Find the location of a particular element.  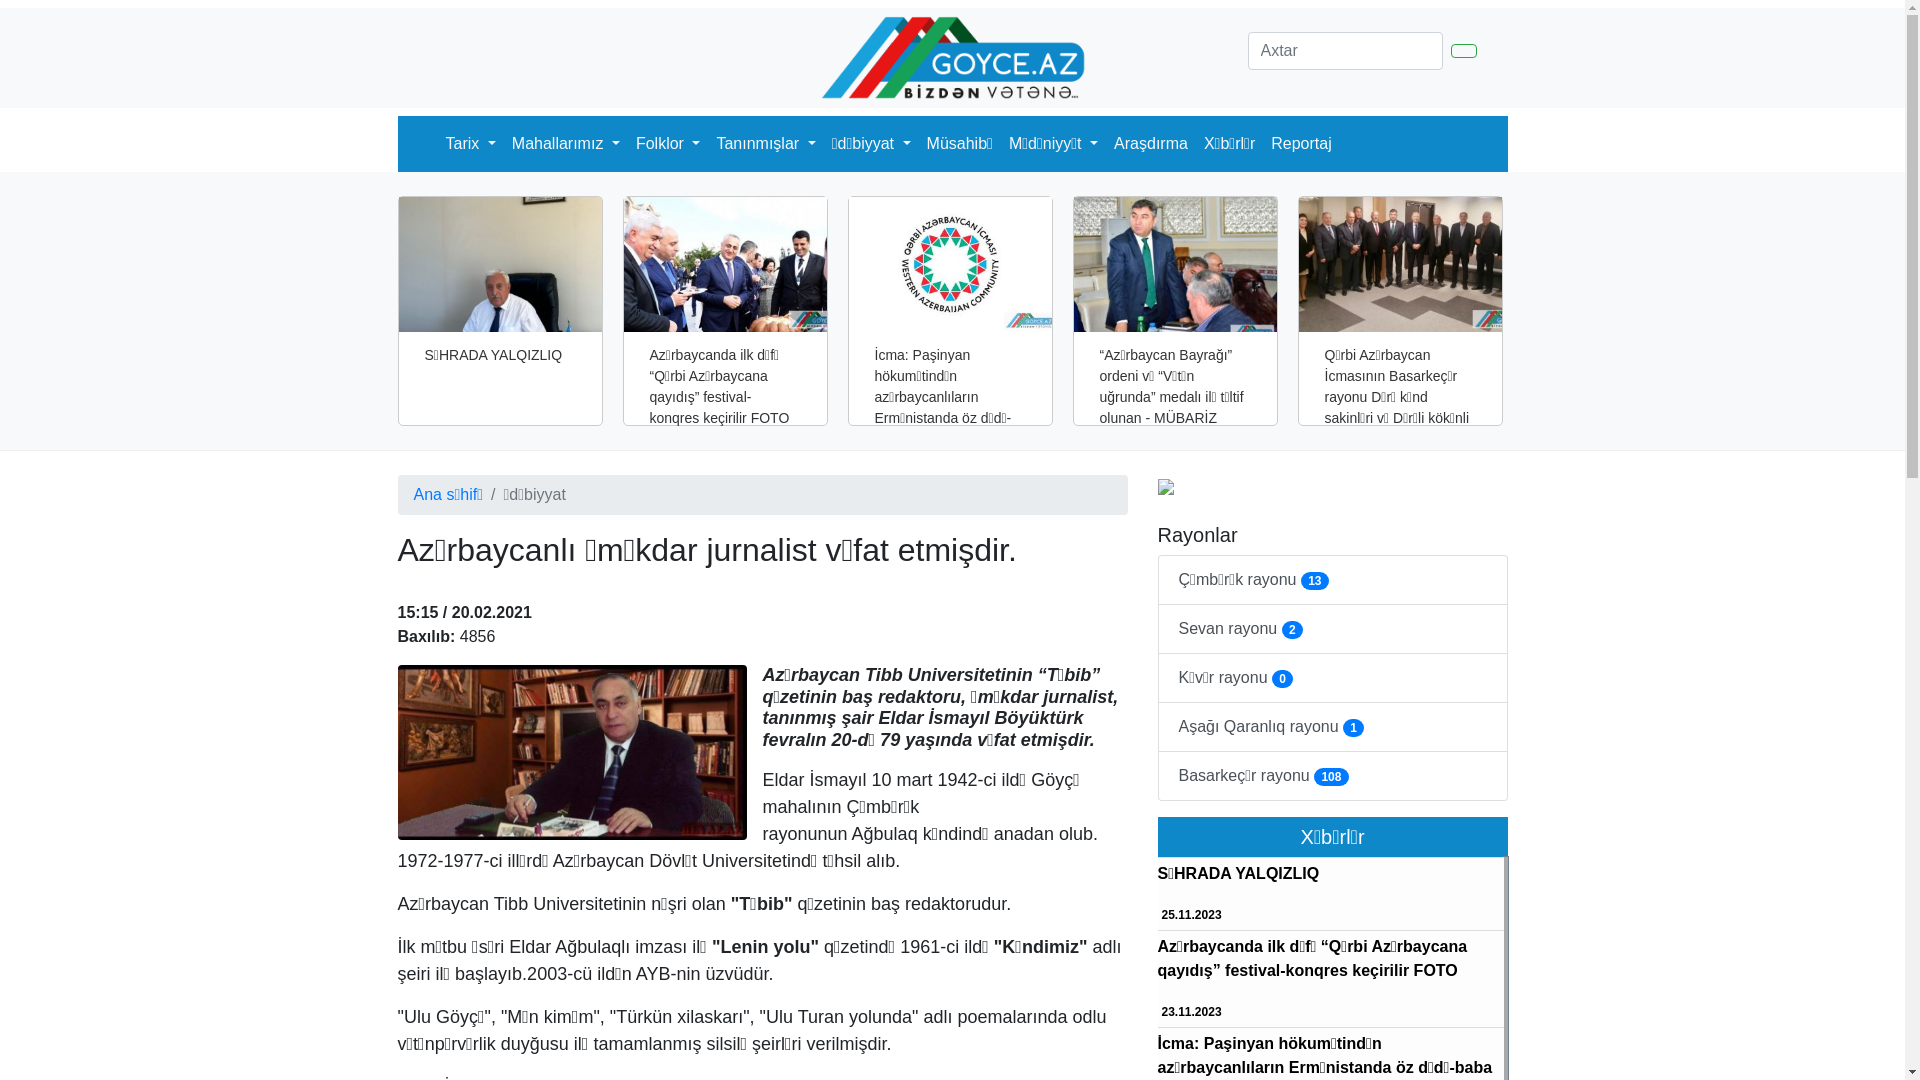

Sevan rayonu 2 is located at coordinates (1333, 629).